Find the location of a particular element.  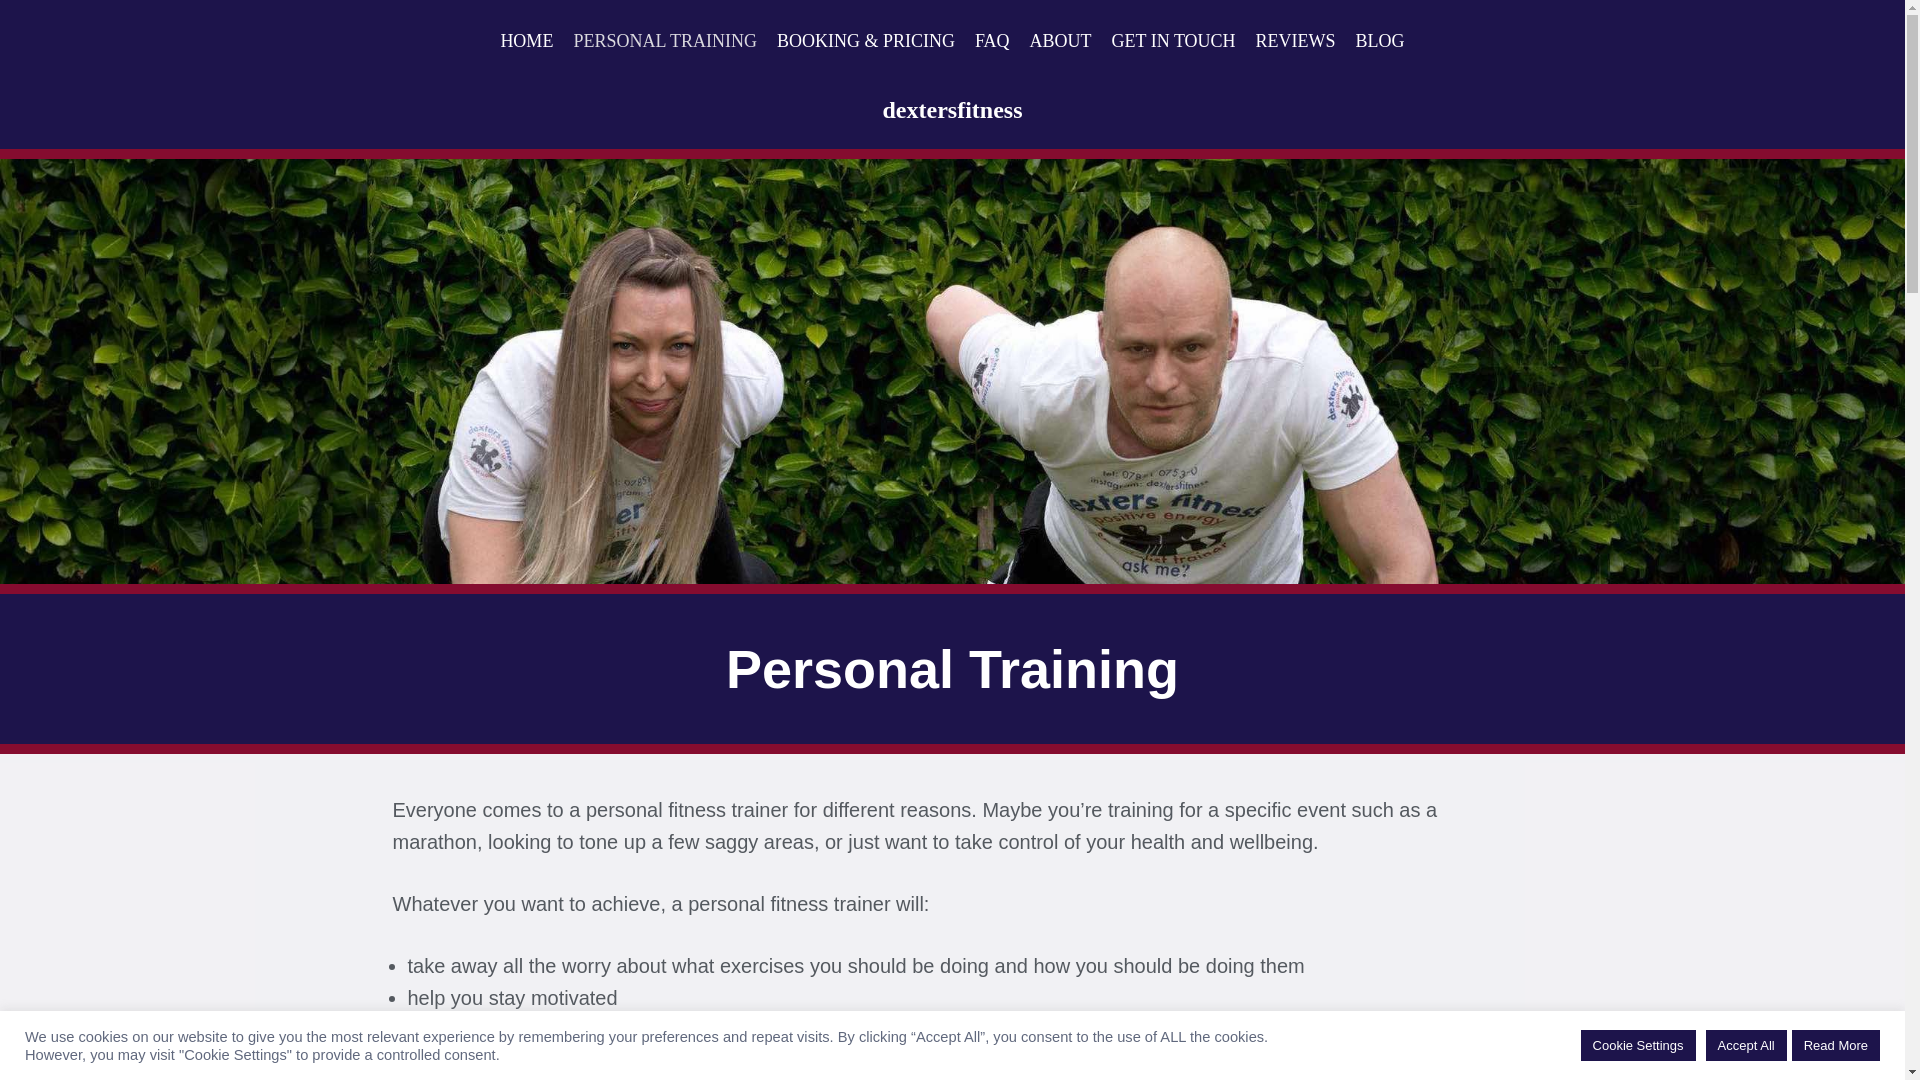

Cookie Settings is located at coordinates (1638, 1045).